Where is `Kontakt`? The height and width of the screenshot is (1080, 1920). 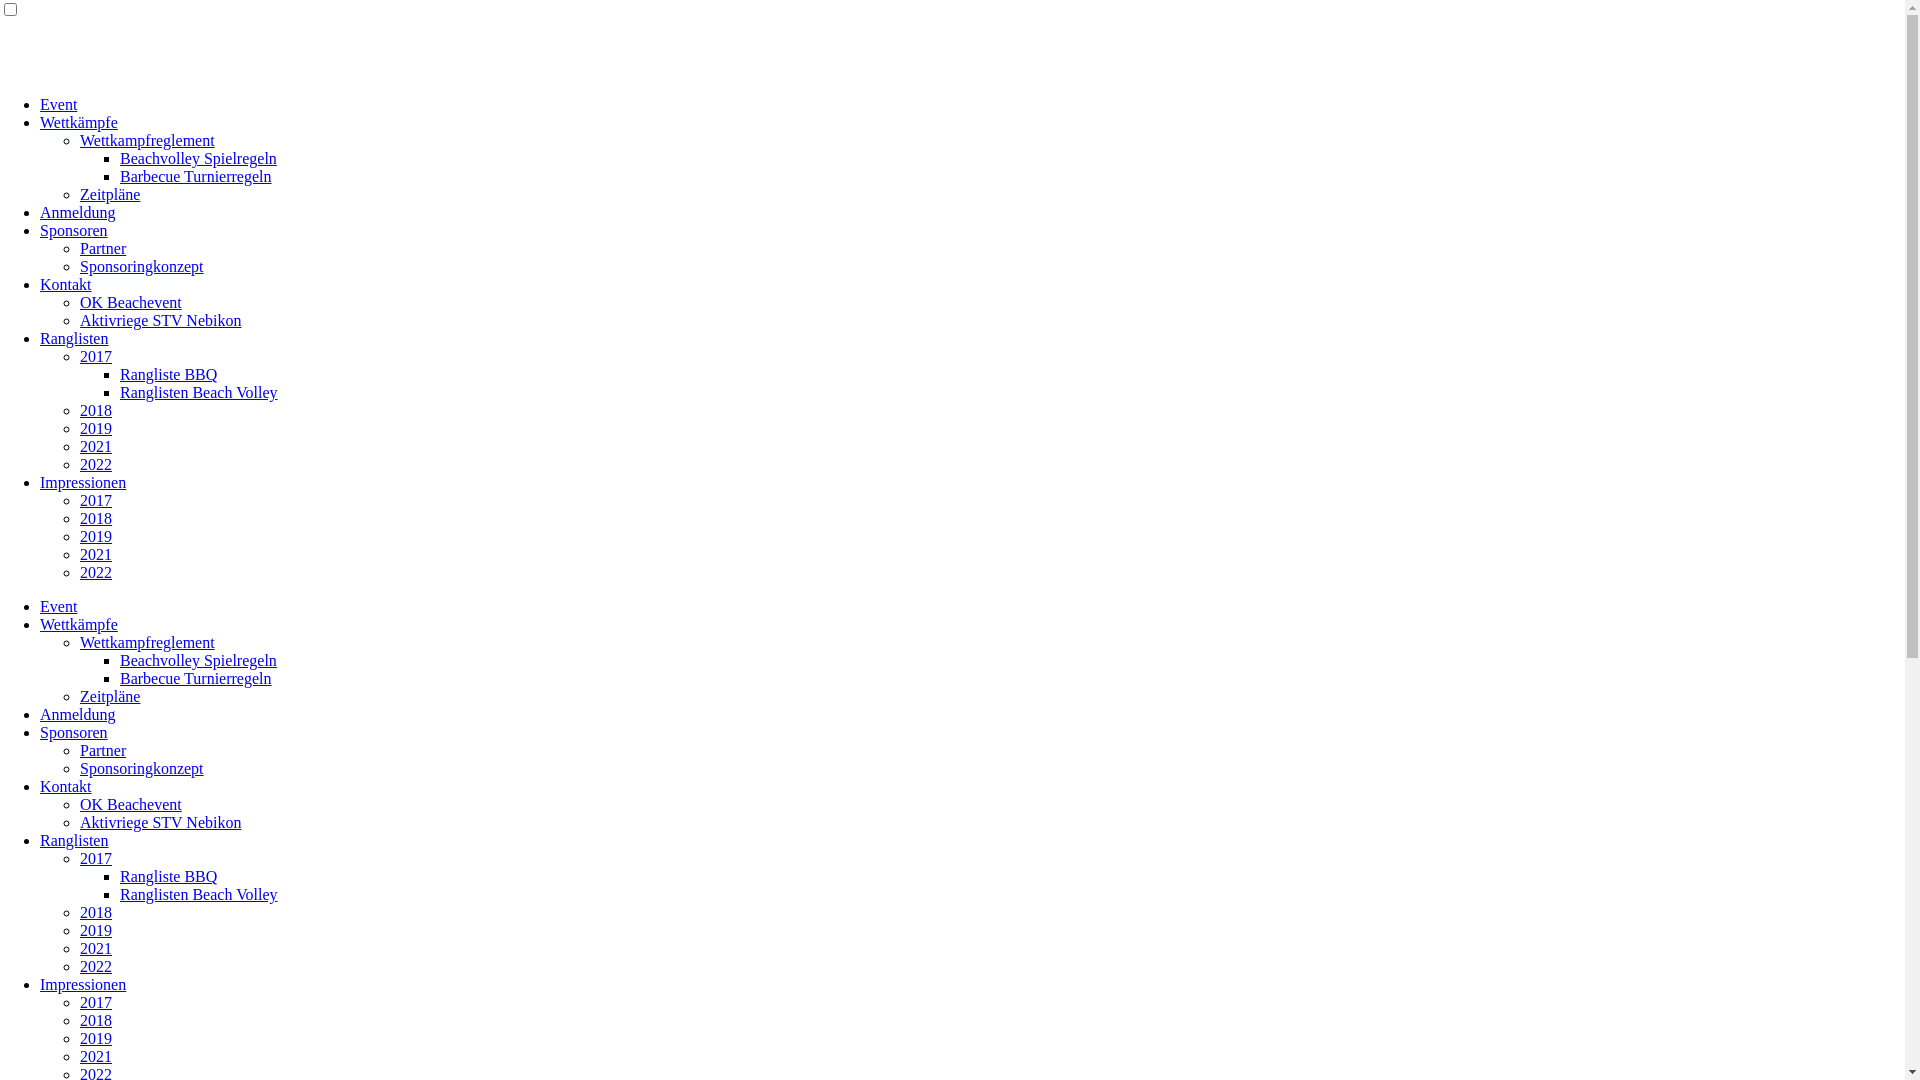 Kontakt is located at coordinates (66, 284).